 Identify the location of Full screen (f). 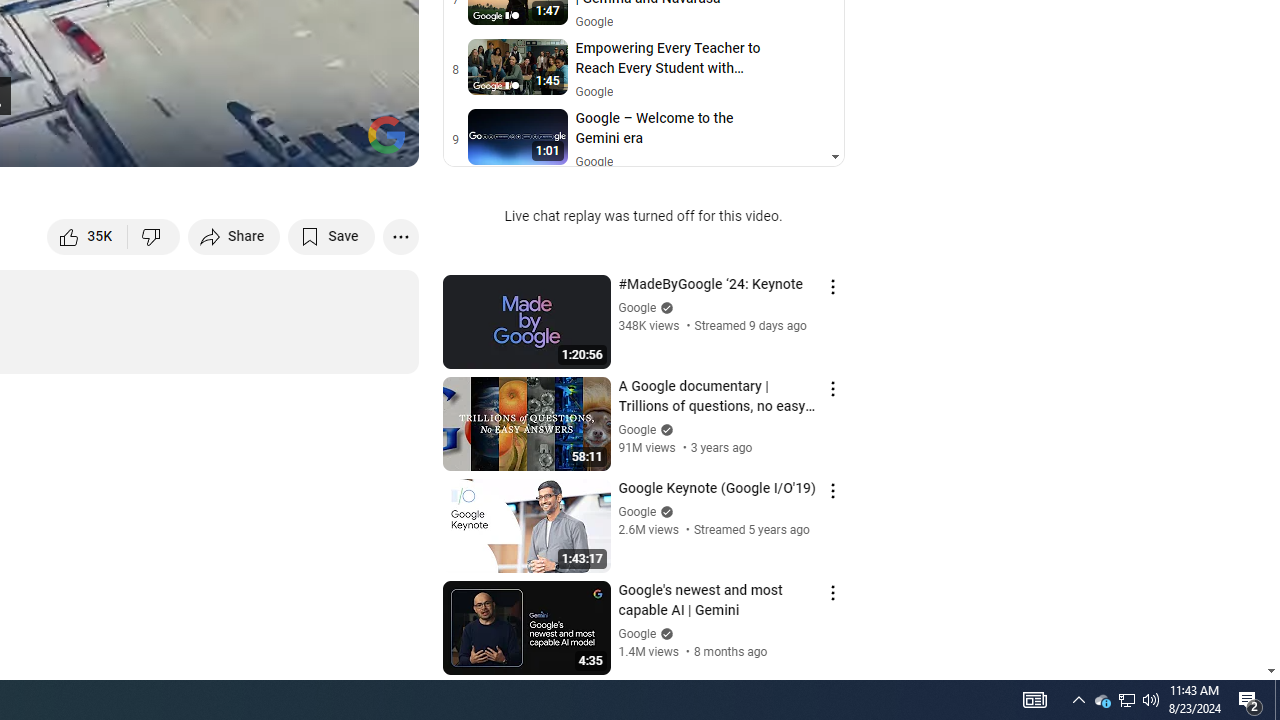
(382, 142).